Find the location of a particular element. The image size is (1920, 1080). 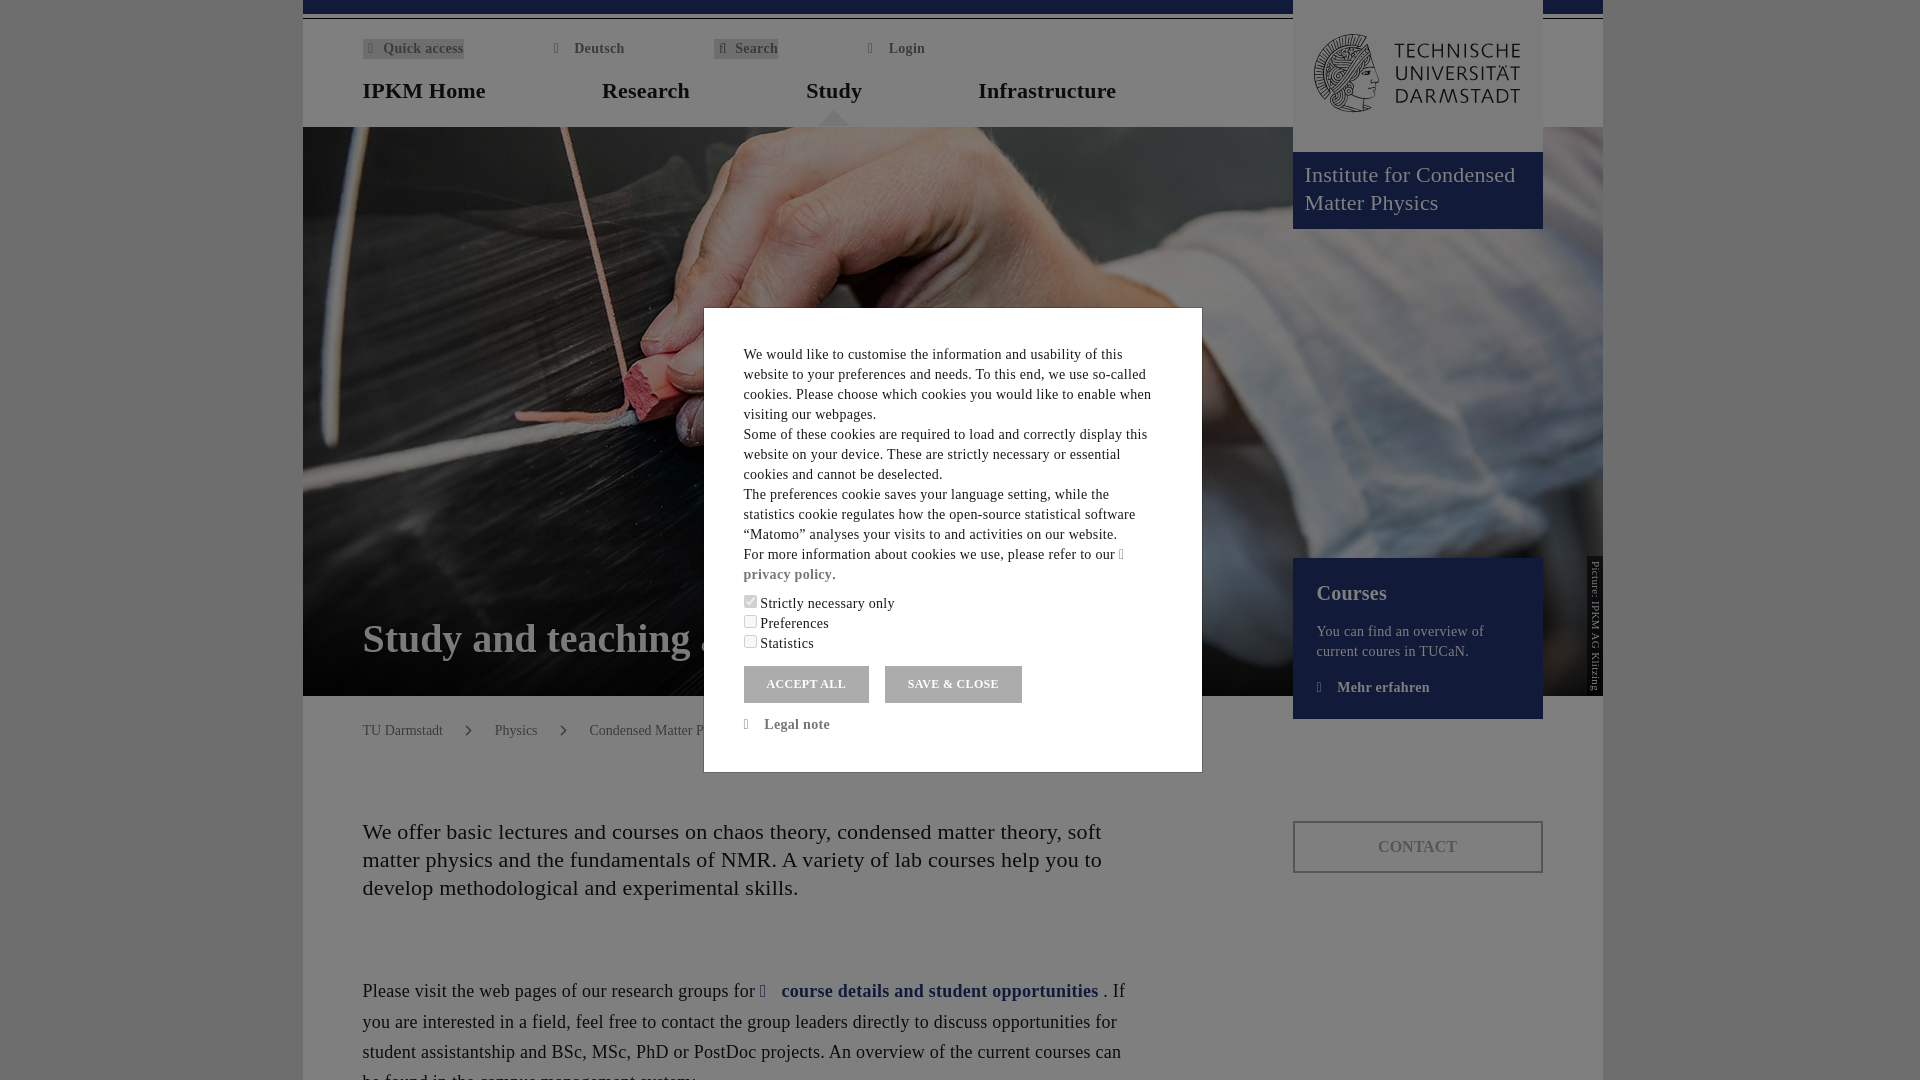

Skip menu is located at coordinates (17, 7).